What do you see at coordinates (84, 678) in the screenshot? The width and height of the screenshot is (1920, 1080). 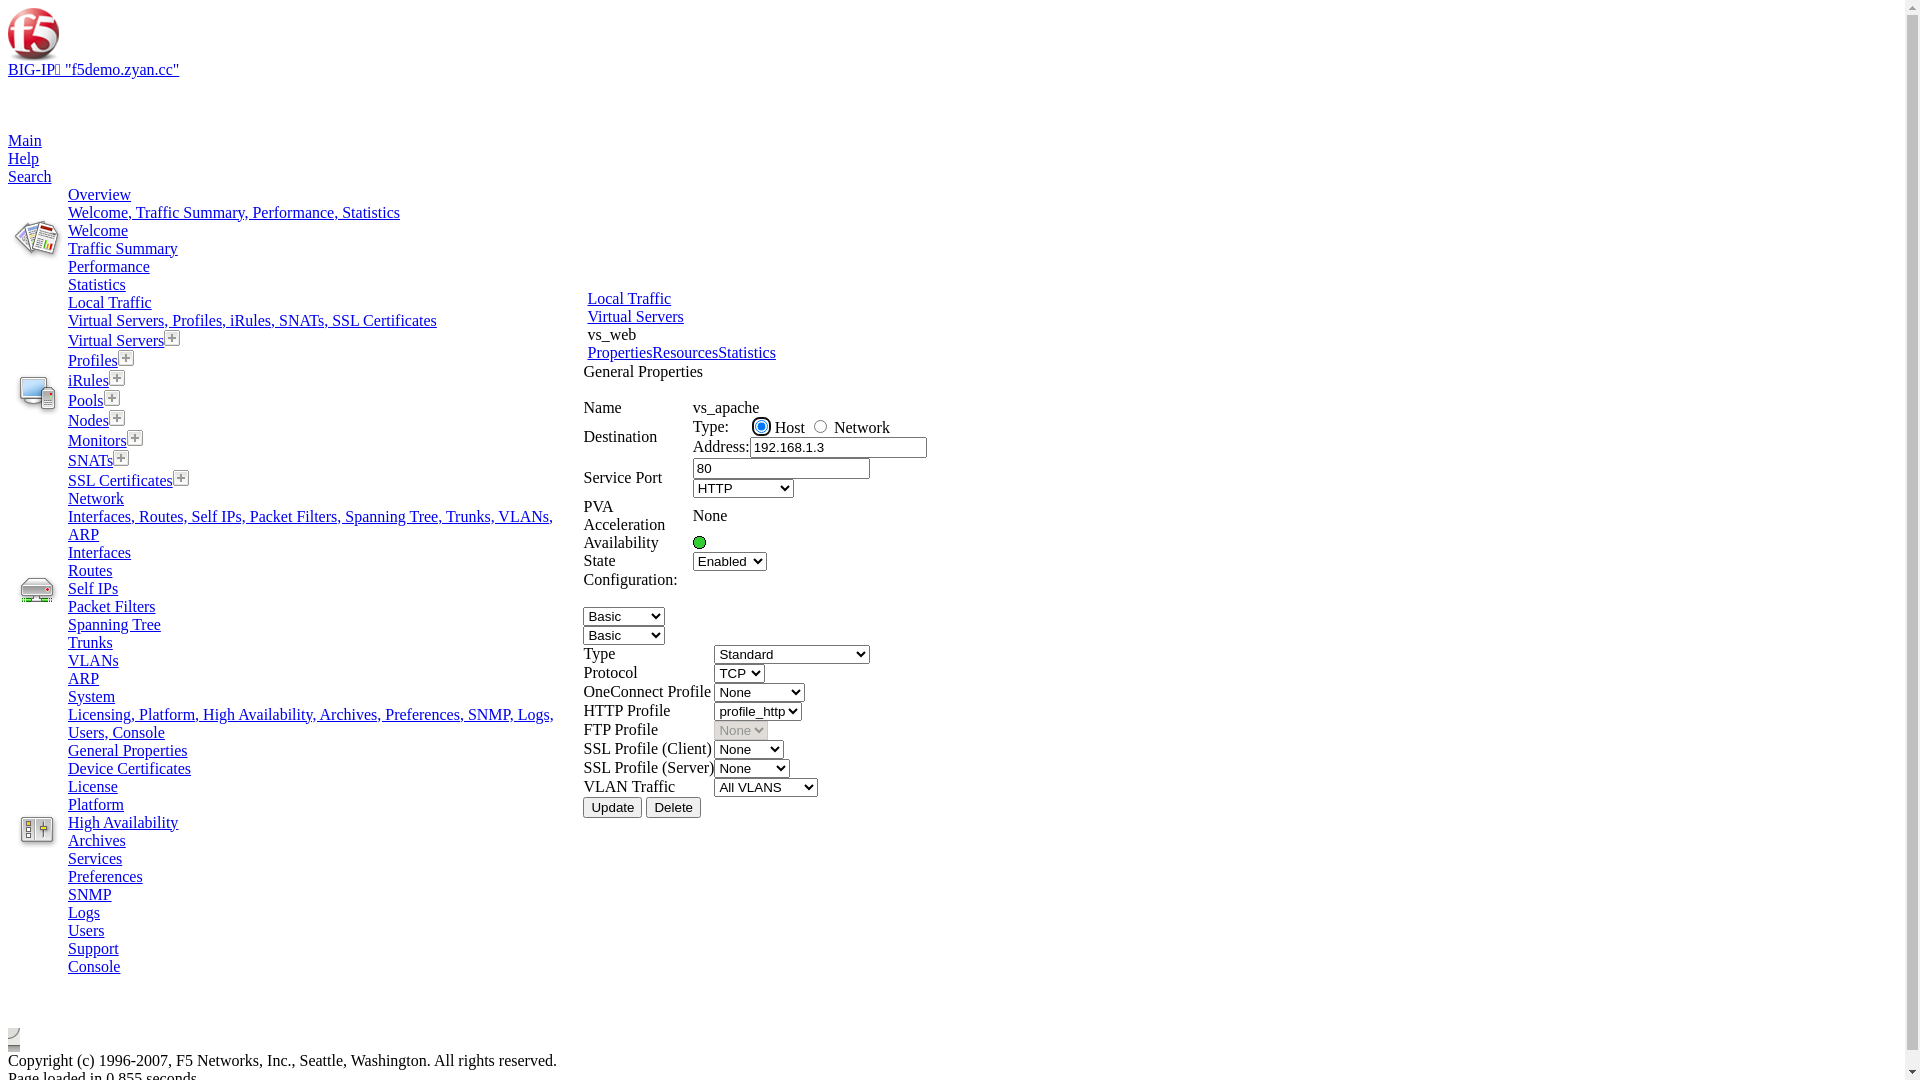 I see `ARP` at bounding box center [84, 678].